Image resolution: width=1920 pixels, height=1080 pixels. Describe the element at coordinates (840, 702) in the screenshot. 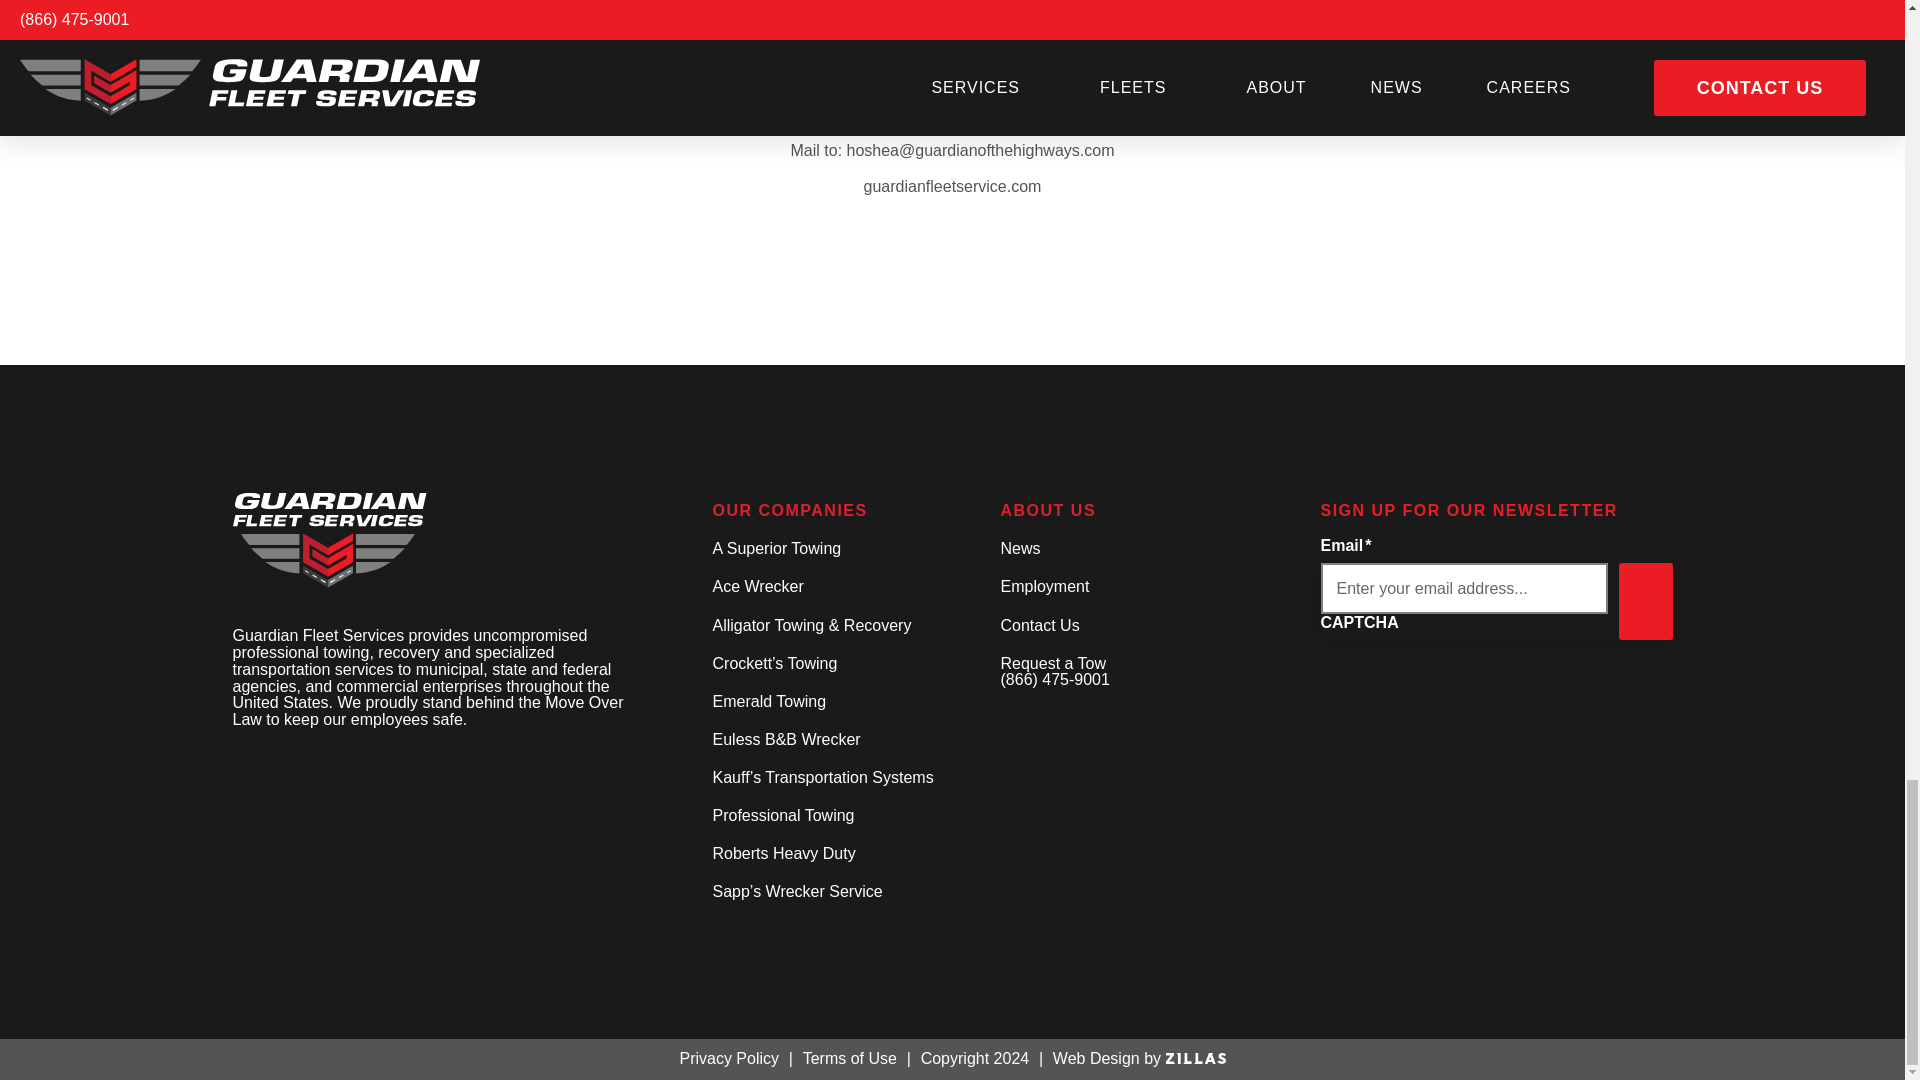

I see `Emerald Towing` at that location.